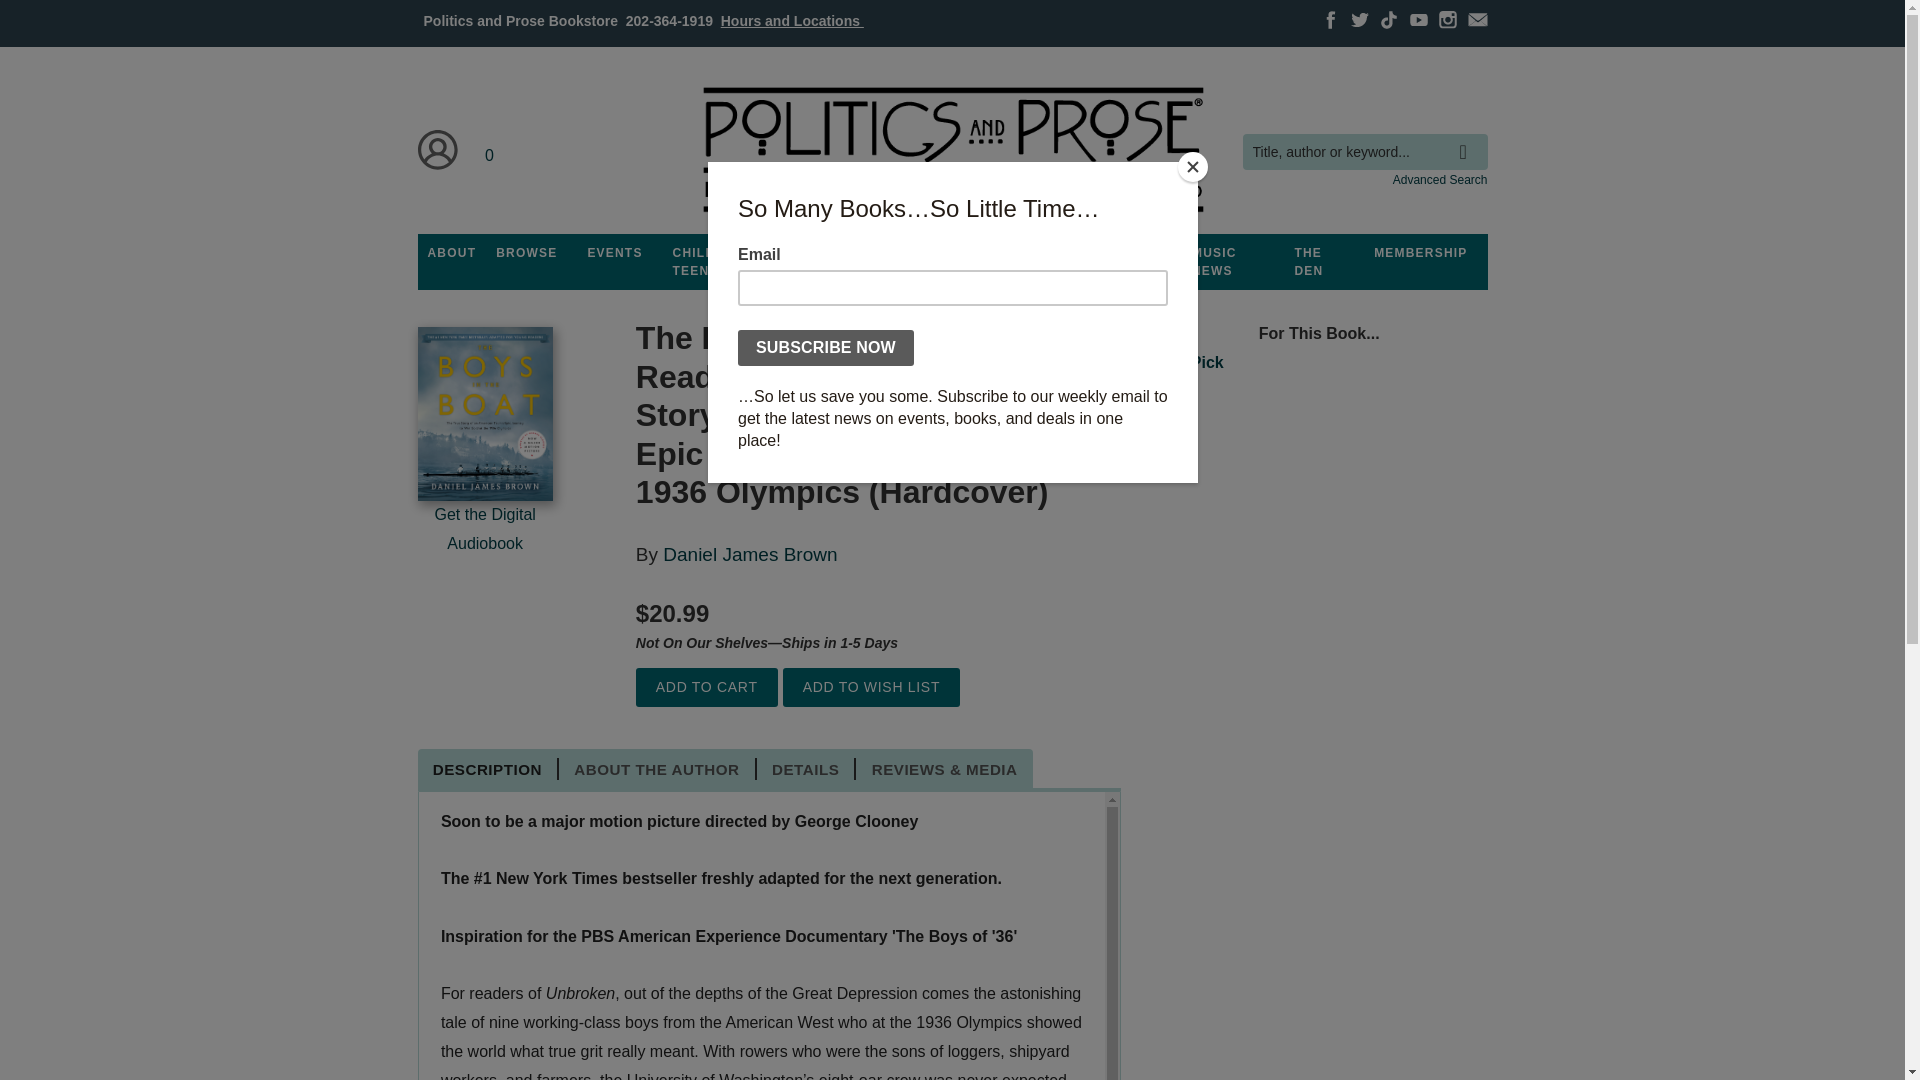  Describe the element at coordinates (835, 253) in the screenshot. I see `PROGRAMS` at that location.